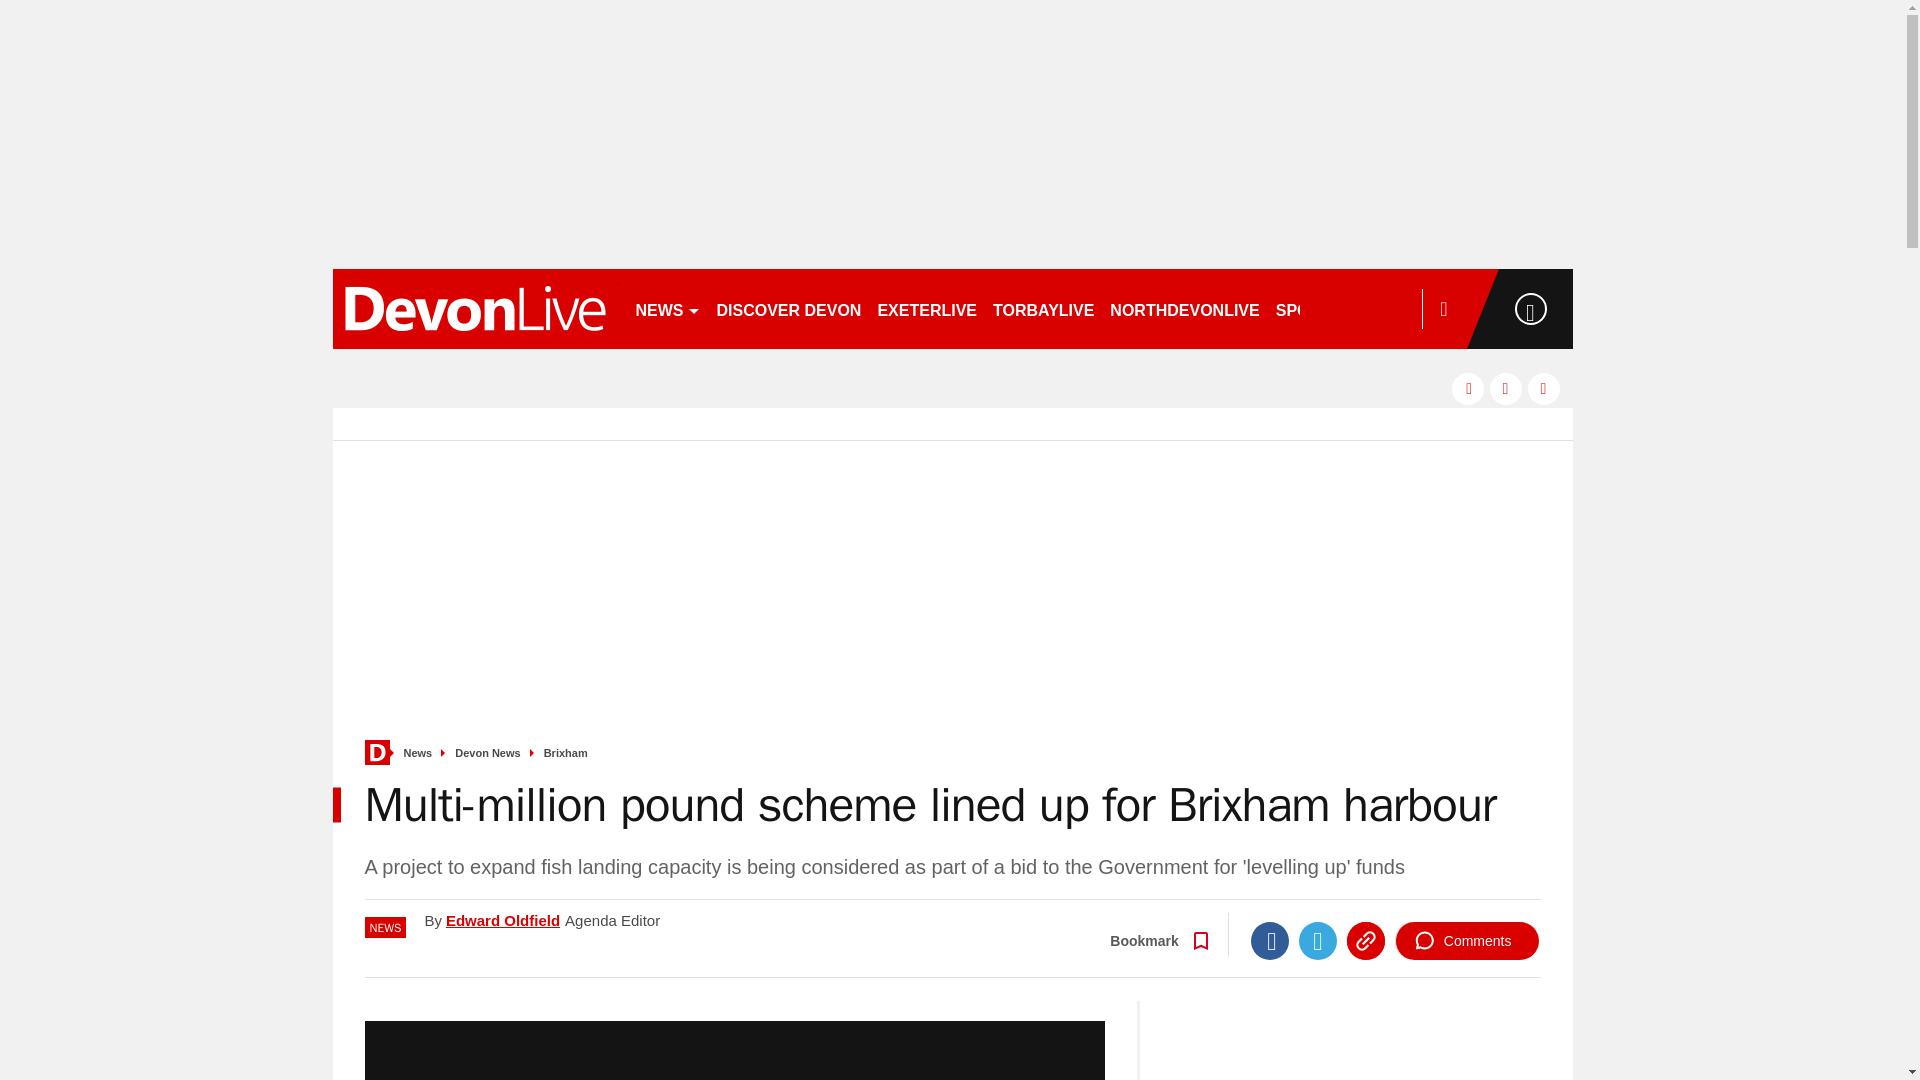 Image resolution: width=1920 pixels, height=1080 pixels. Describe the element at coordinates (1468, 388) in the screenshot. I see `facebook` at that location.